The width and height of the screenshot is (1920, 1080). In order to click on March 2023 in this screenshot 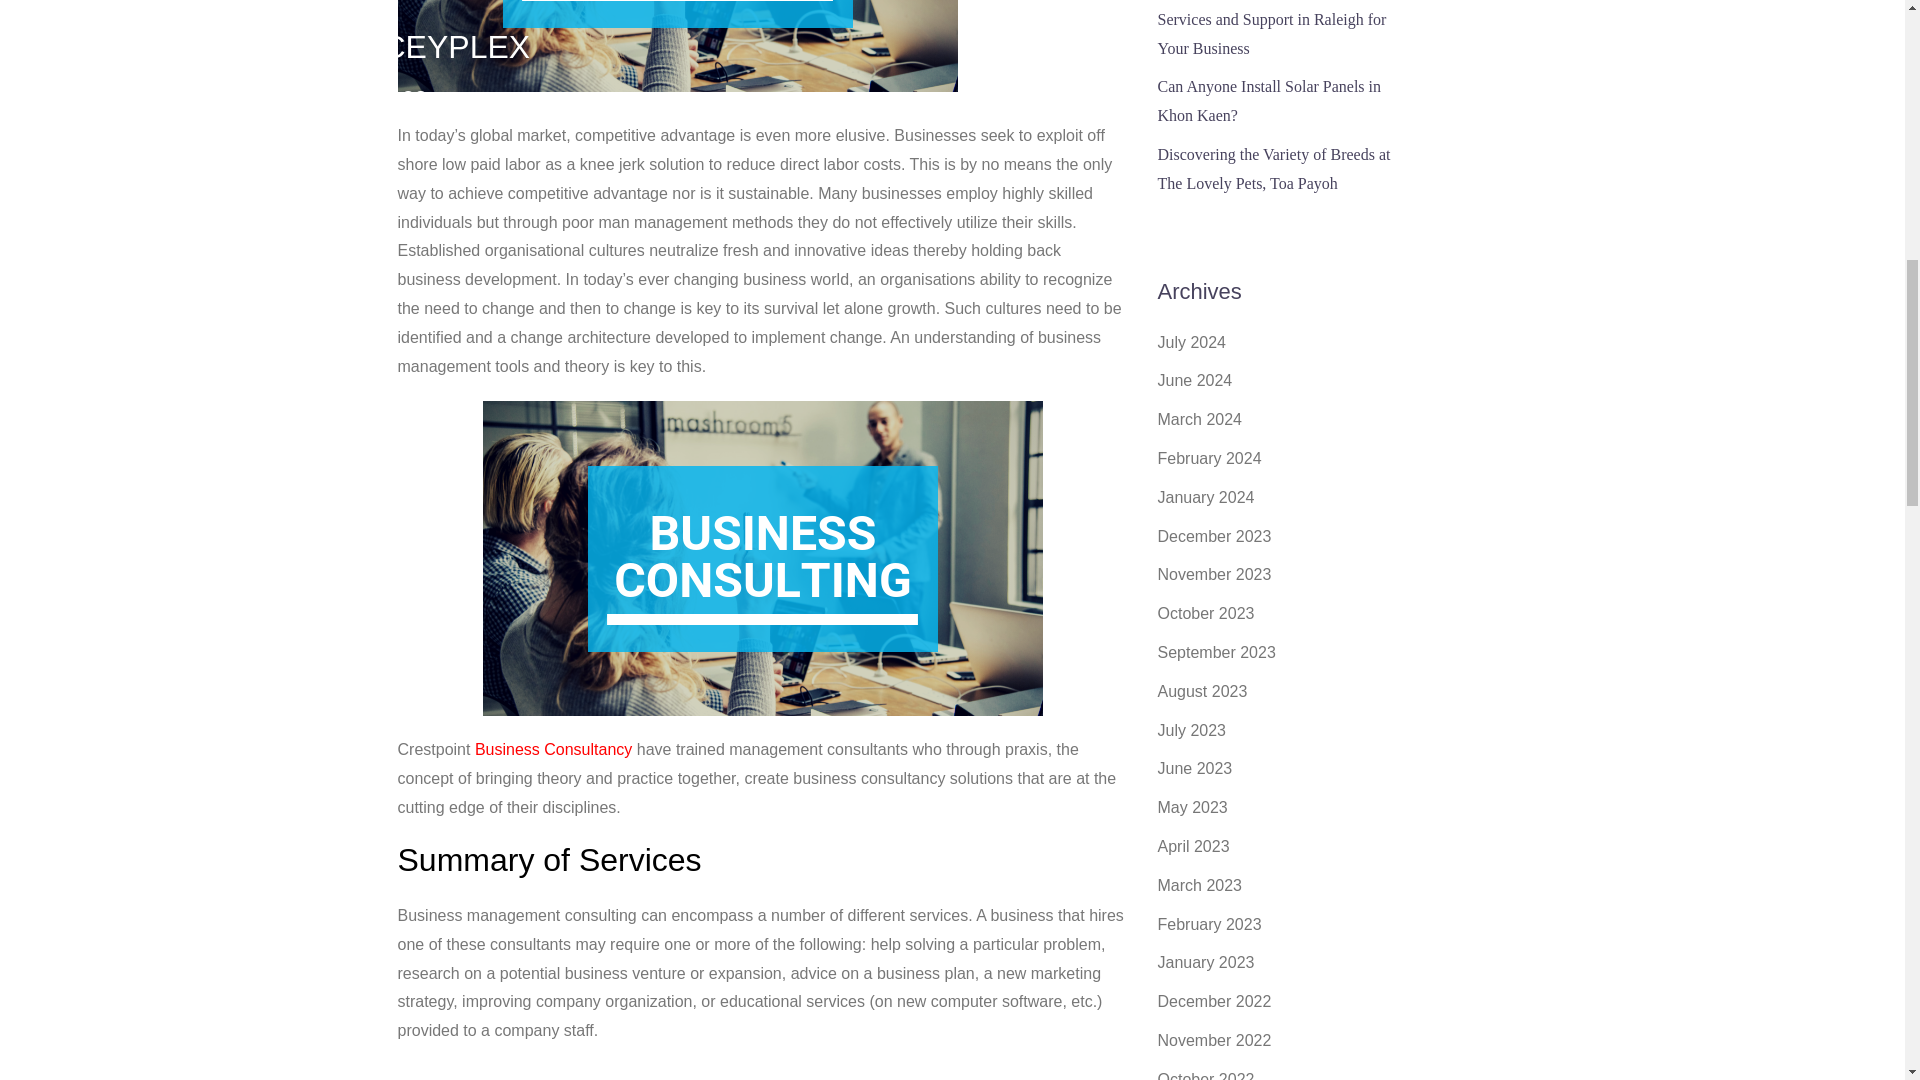, I will do `click(1200, 885)`.